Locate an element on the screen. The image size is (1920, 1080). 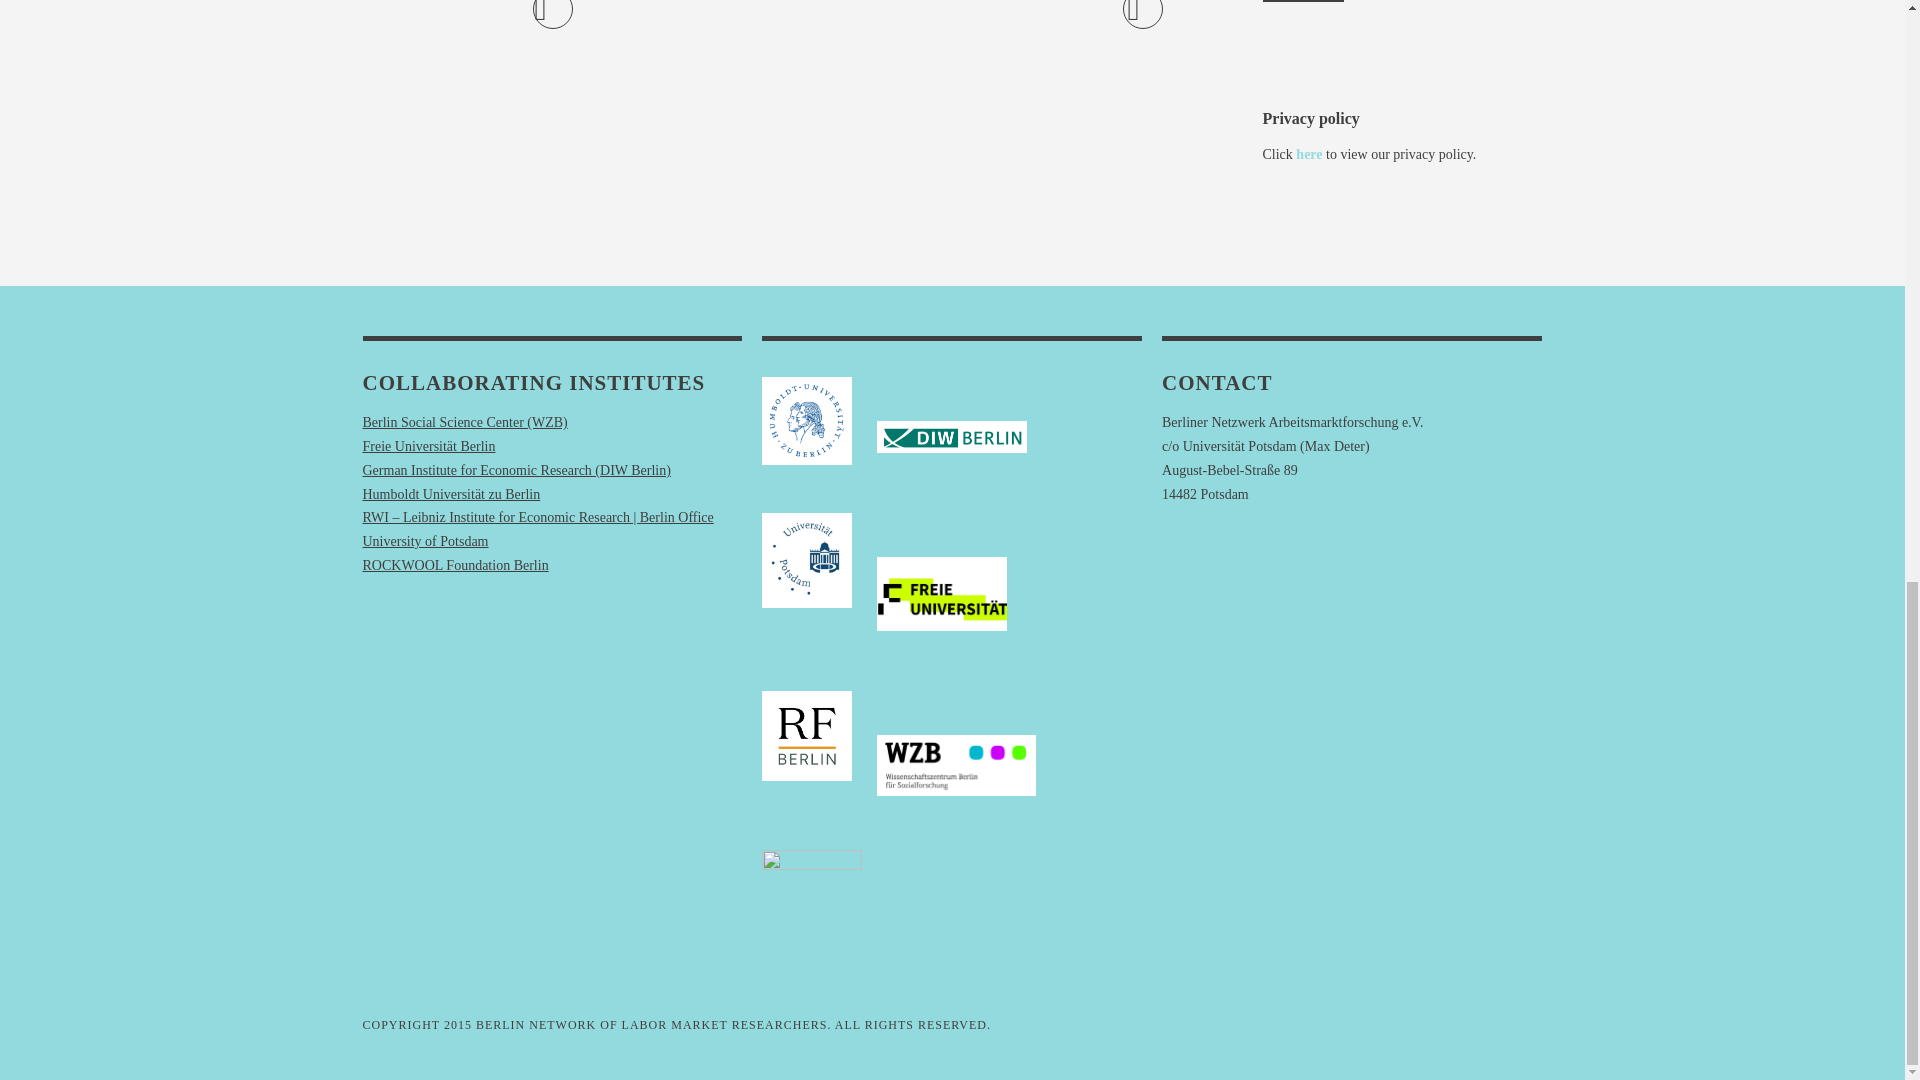
University of Potsdam is located at coordinates (424, 540).